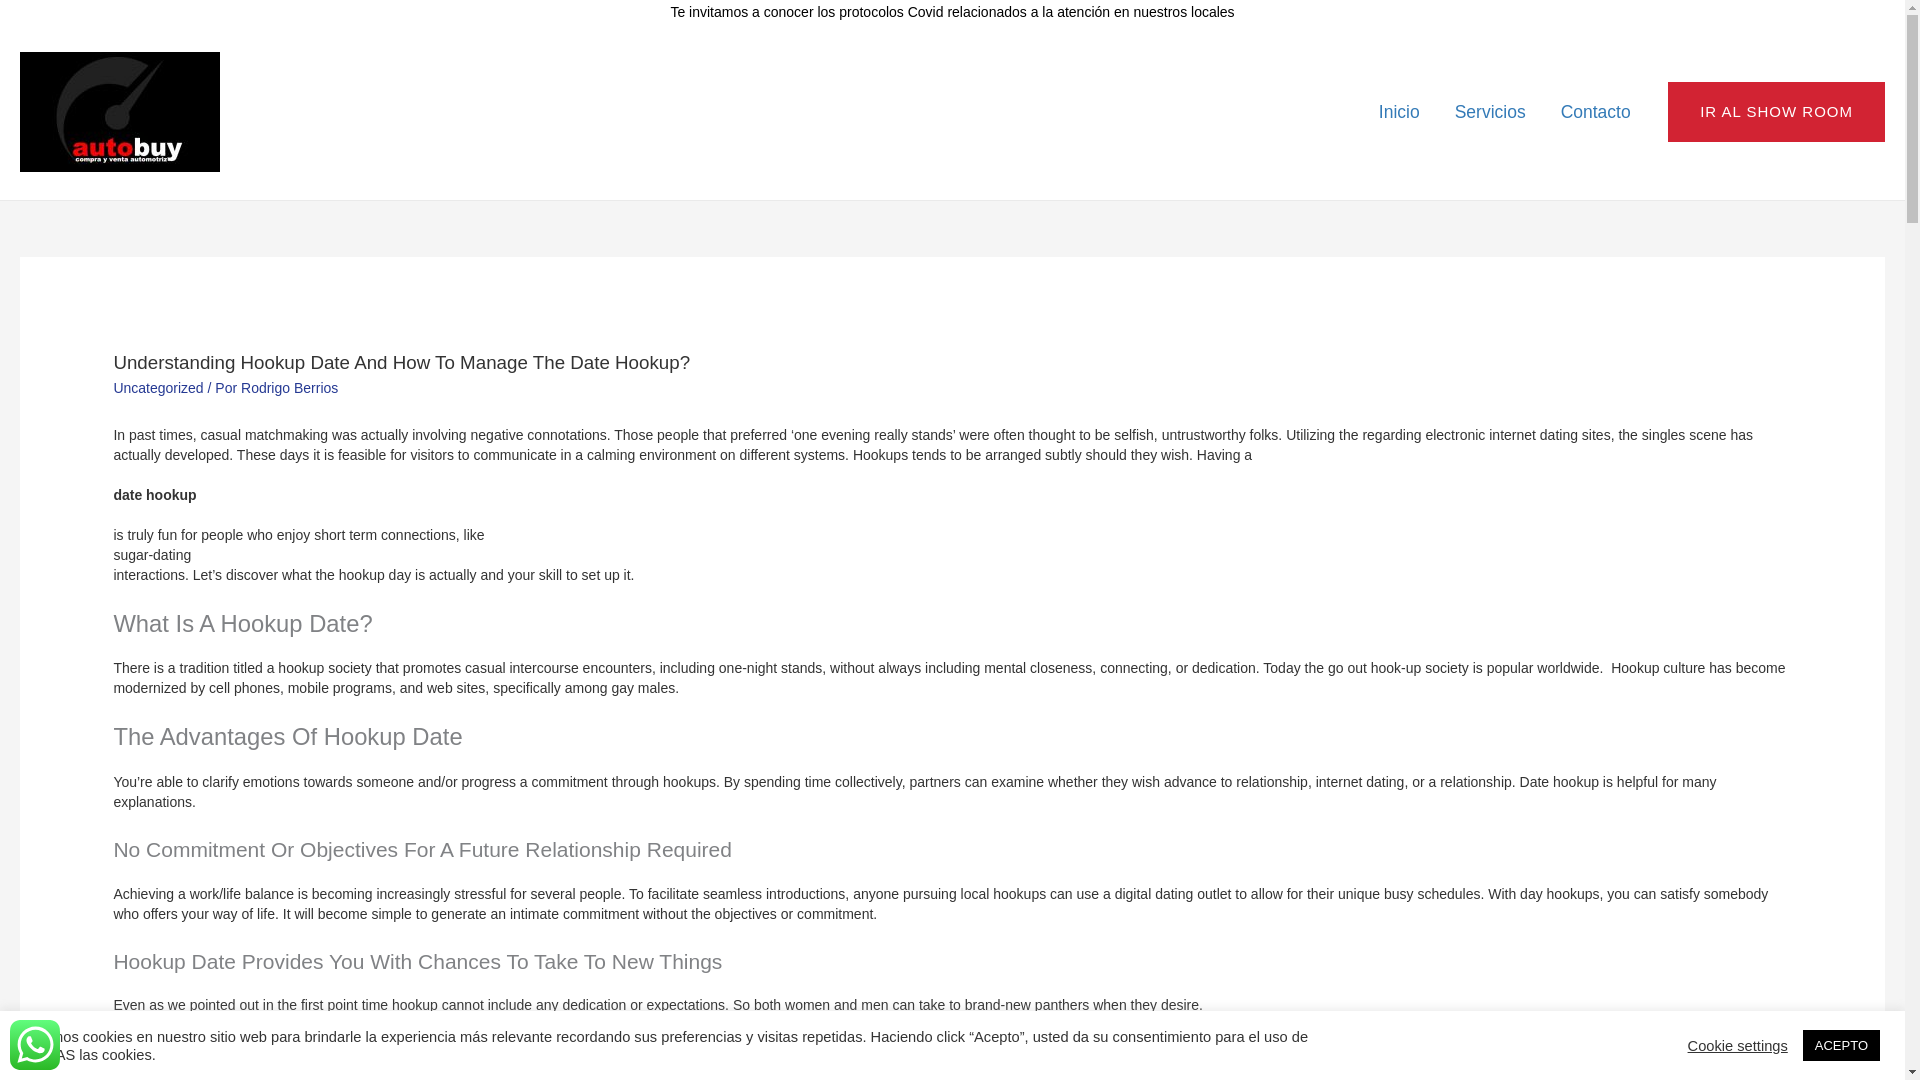 This screenshot has width=1920, height=1080. What do you see at coordinates (289, 388) in the screenshot?
I see `Ver todas las entradas de Rodrigo Berrios` at bounding box center [289, 388].